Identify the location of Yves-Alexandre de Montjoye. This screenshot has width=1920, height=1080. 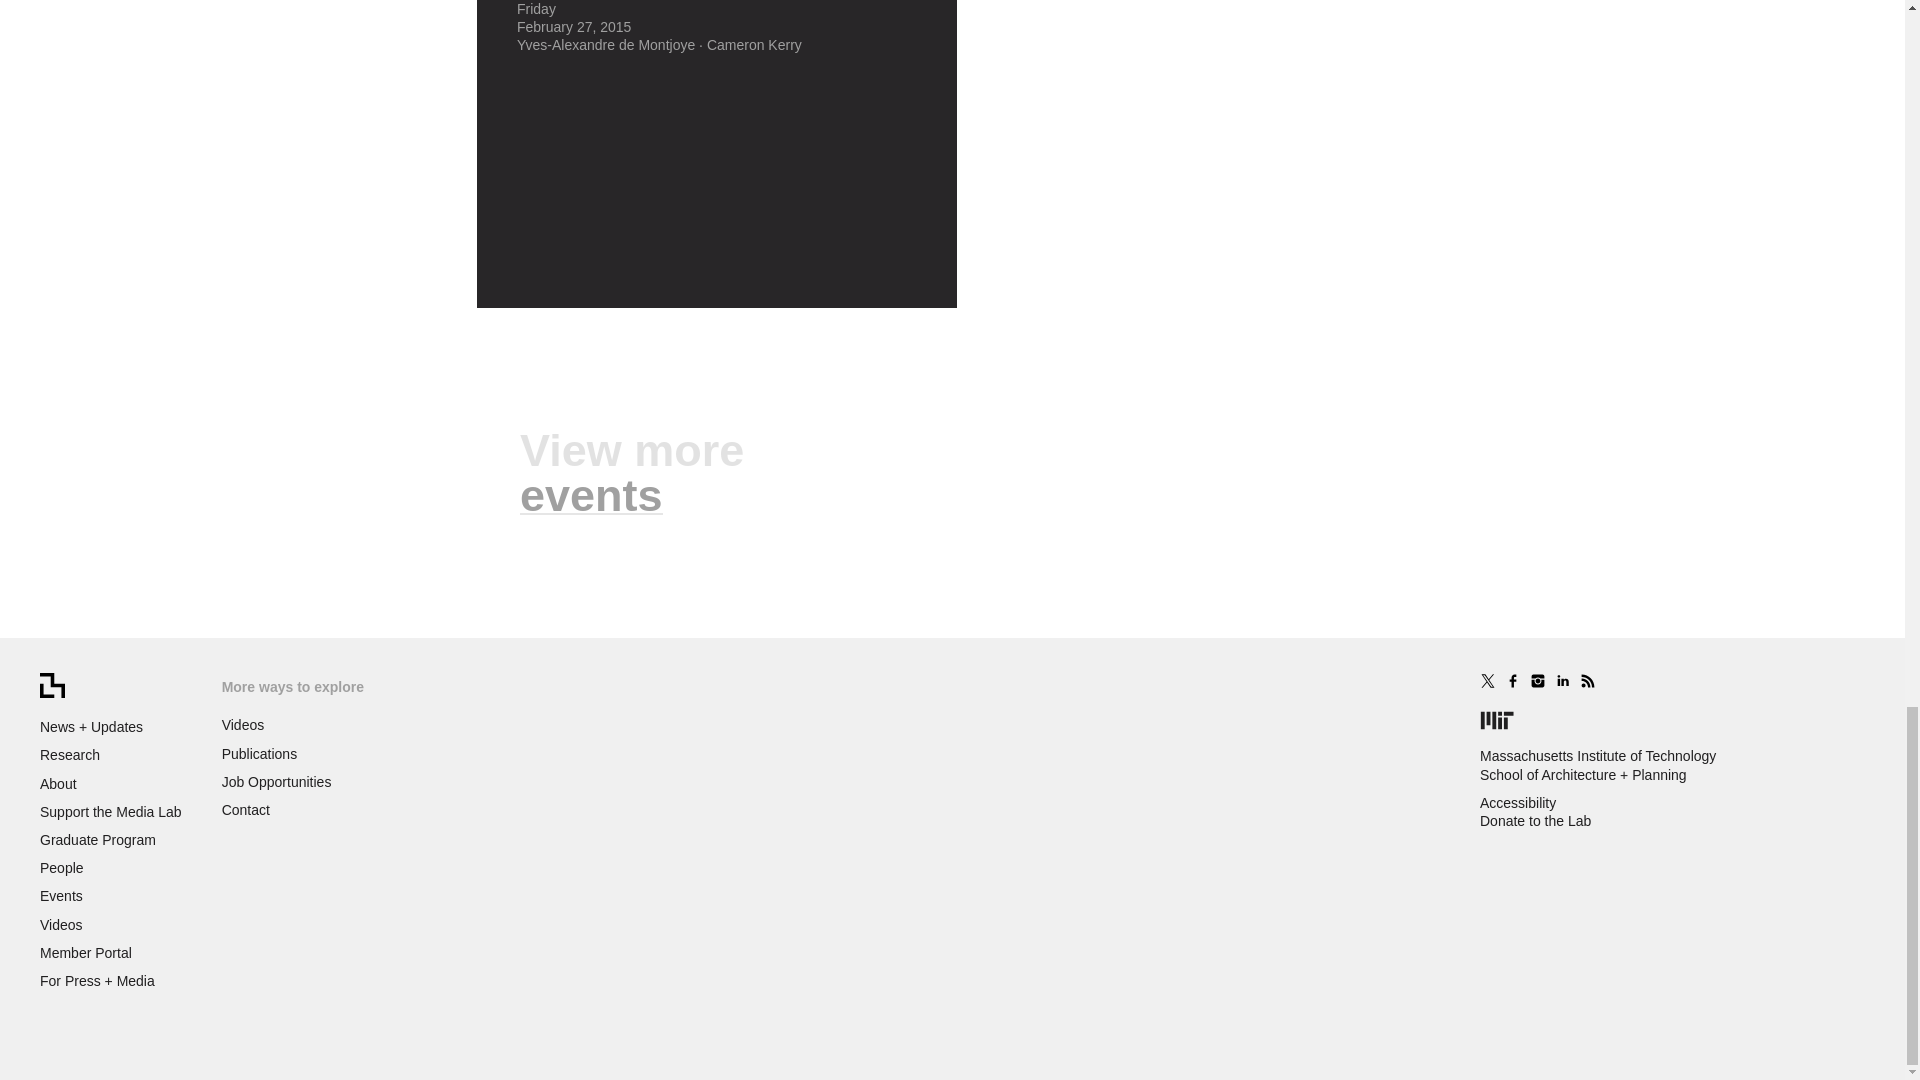
(606, 44).